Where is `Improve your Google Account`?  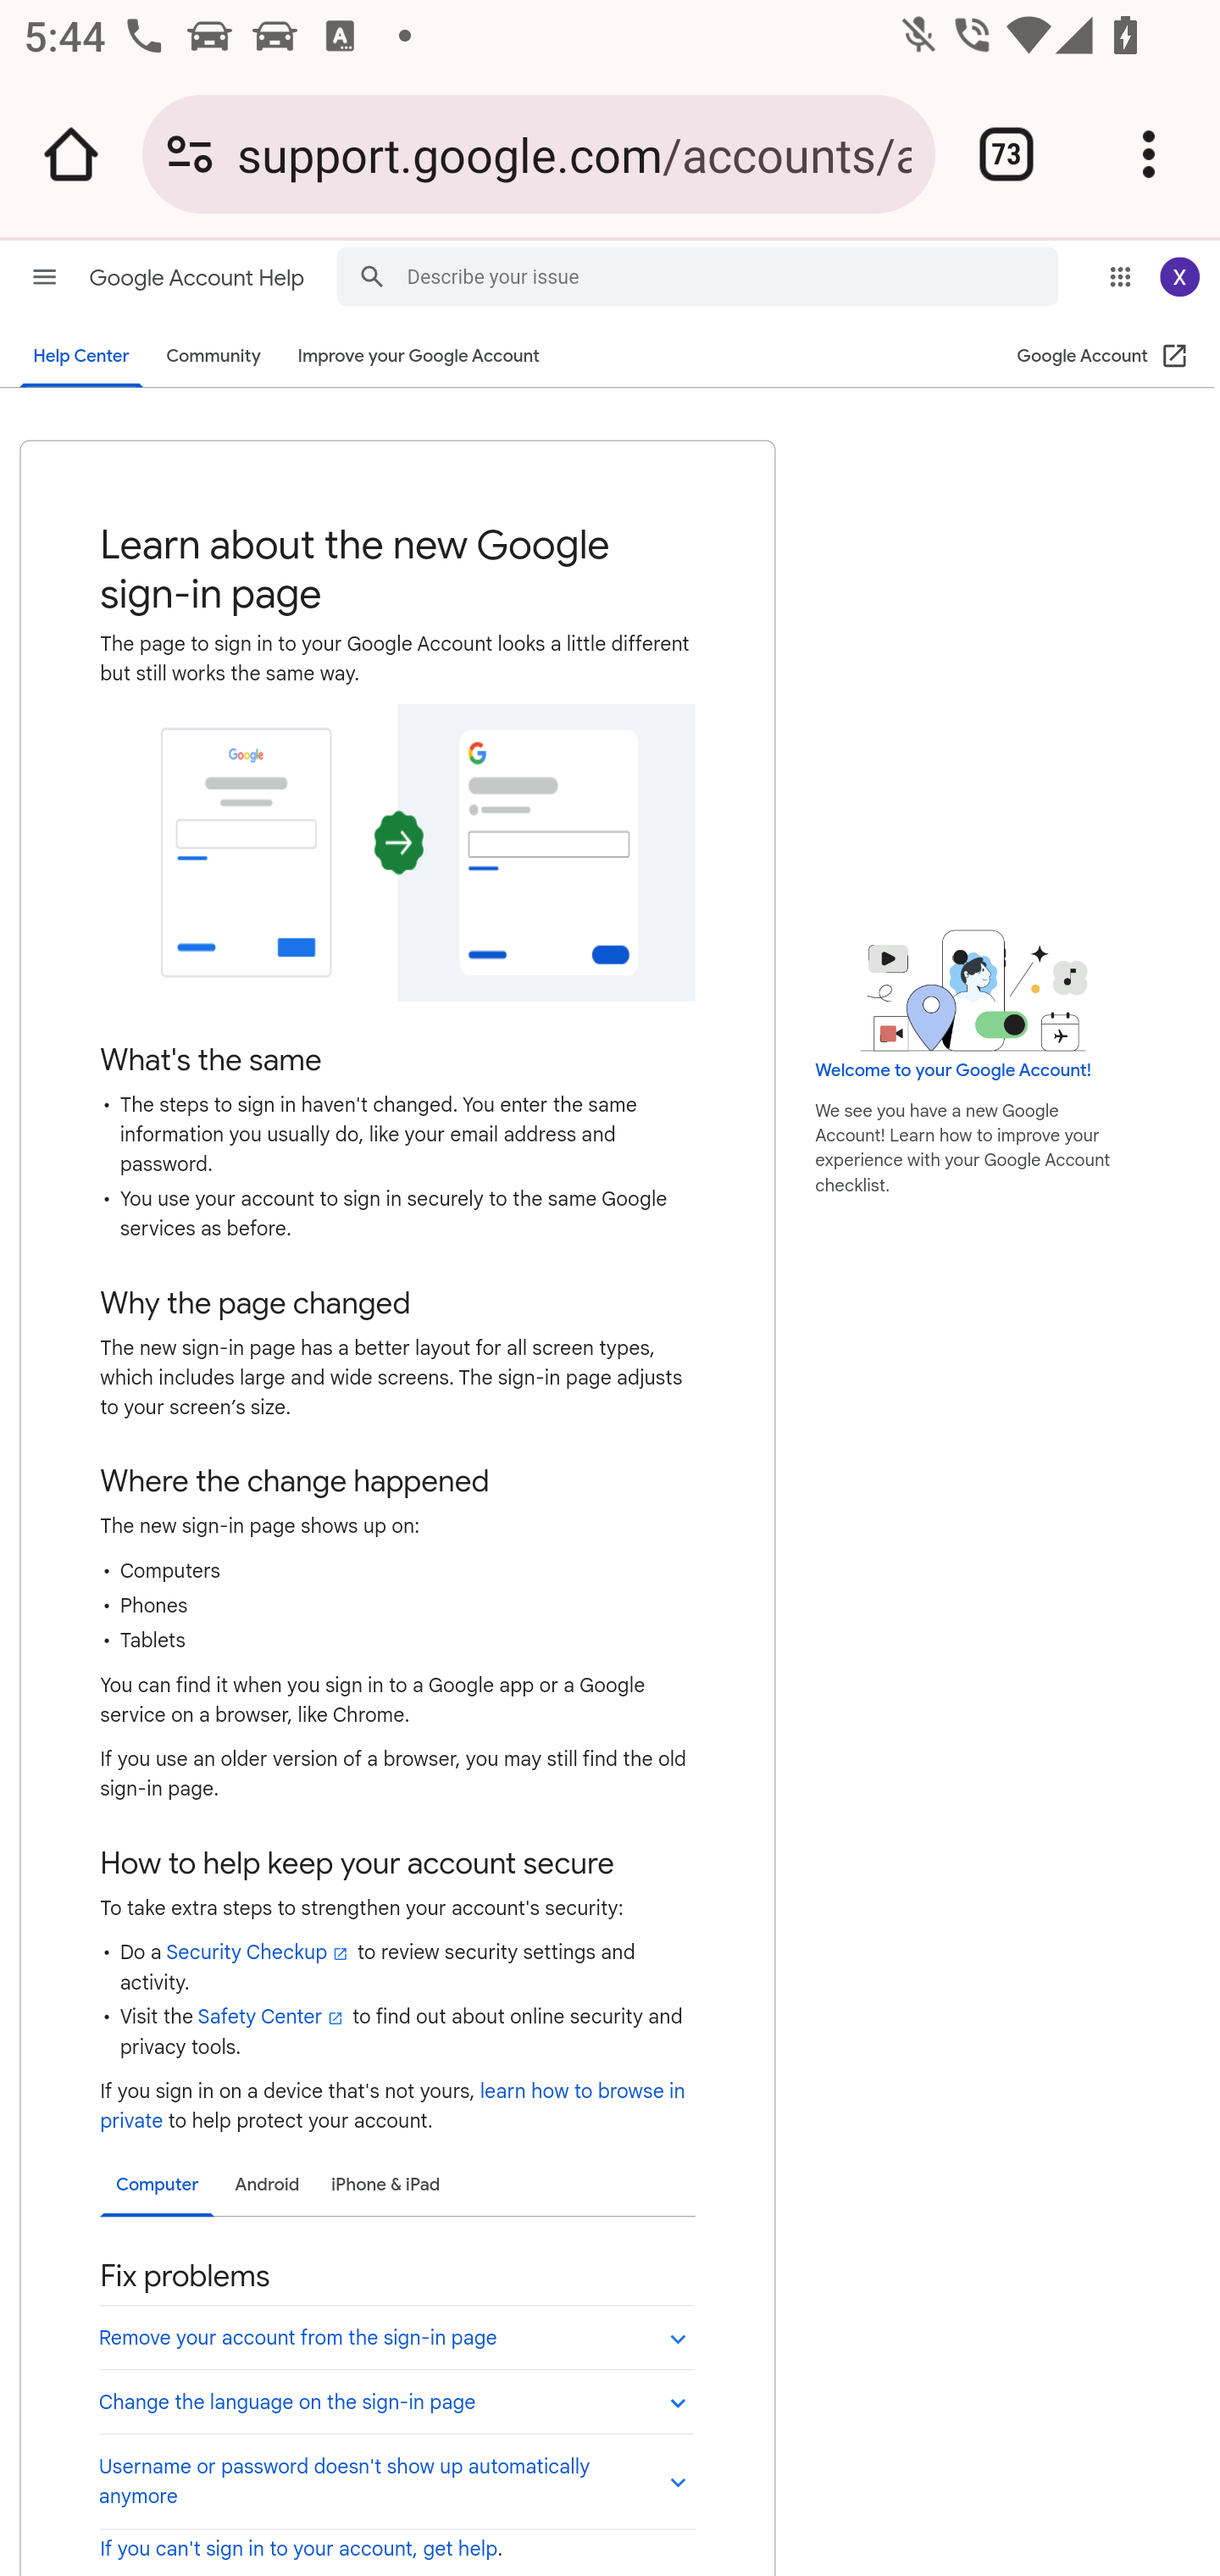
Improve your Google Account is located at coordinates (418, 357).